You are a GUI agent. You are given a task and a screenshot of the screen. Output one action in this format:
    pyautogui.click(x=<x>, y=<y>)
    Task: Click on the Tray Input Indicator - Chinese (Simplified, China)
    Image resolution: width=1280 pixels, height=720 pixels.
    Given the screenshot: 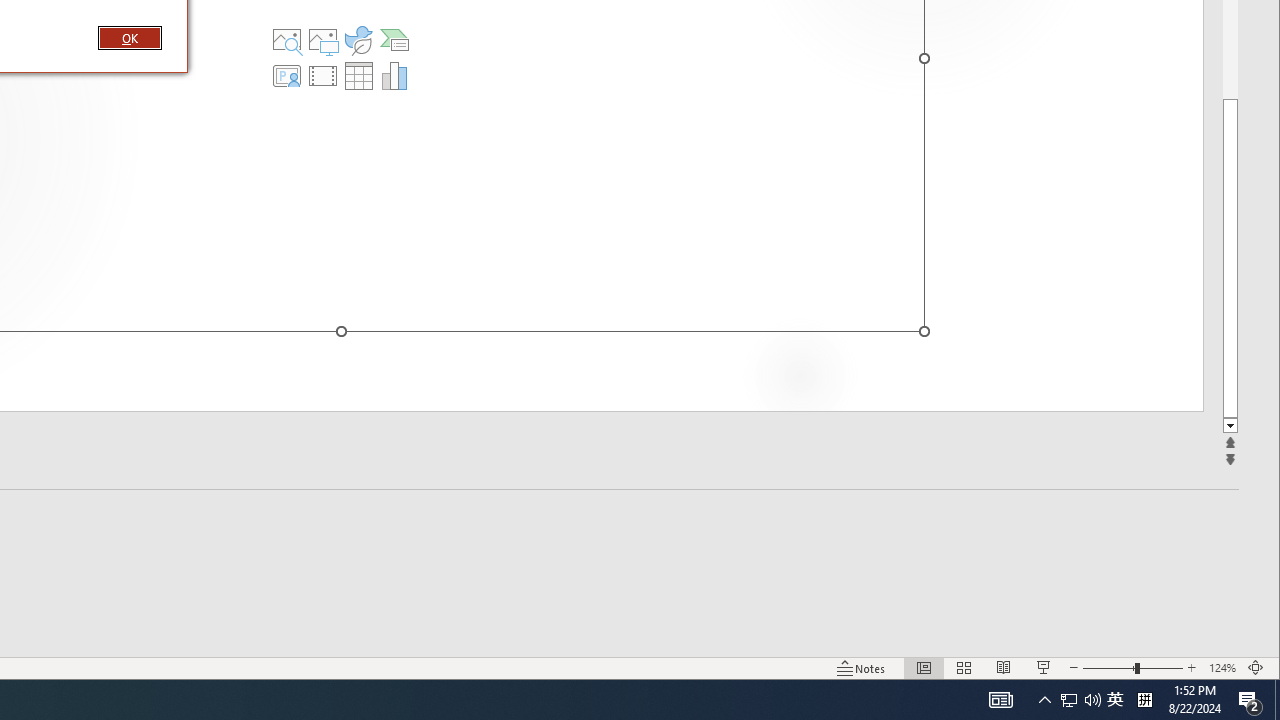 What is the action you would take?
    pyautogui.click(x=1144, y=700)
    